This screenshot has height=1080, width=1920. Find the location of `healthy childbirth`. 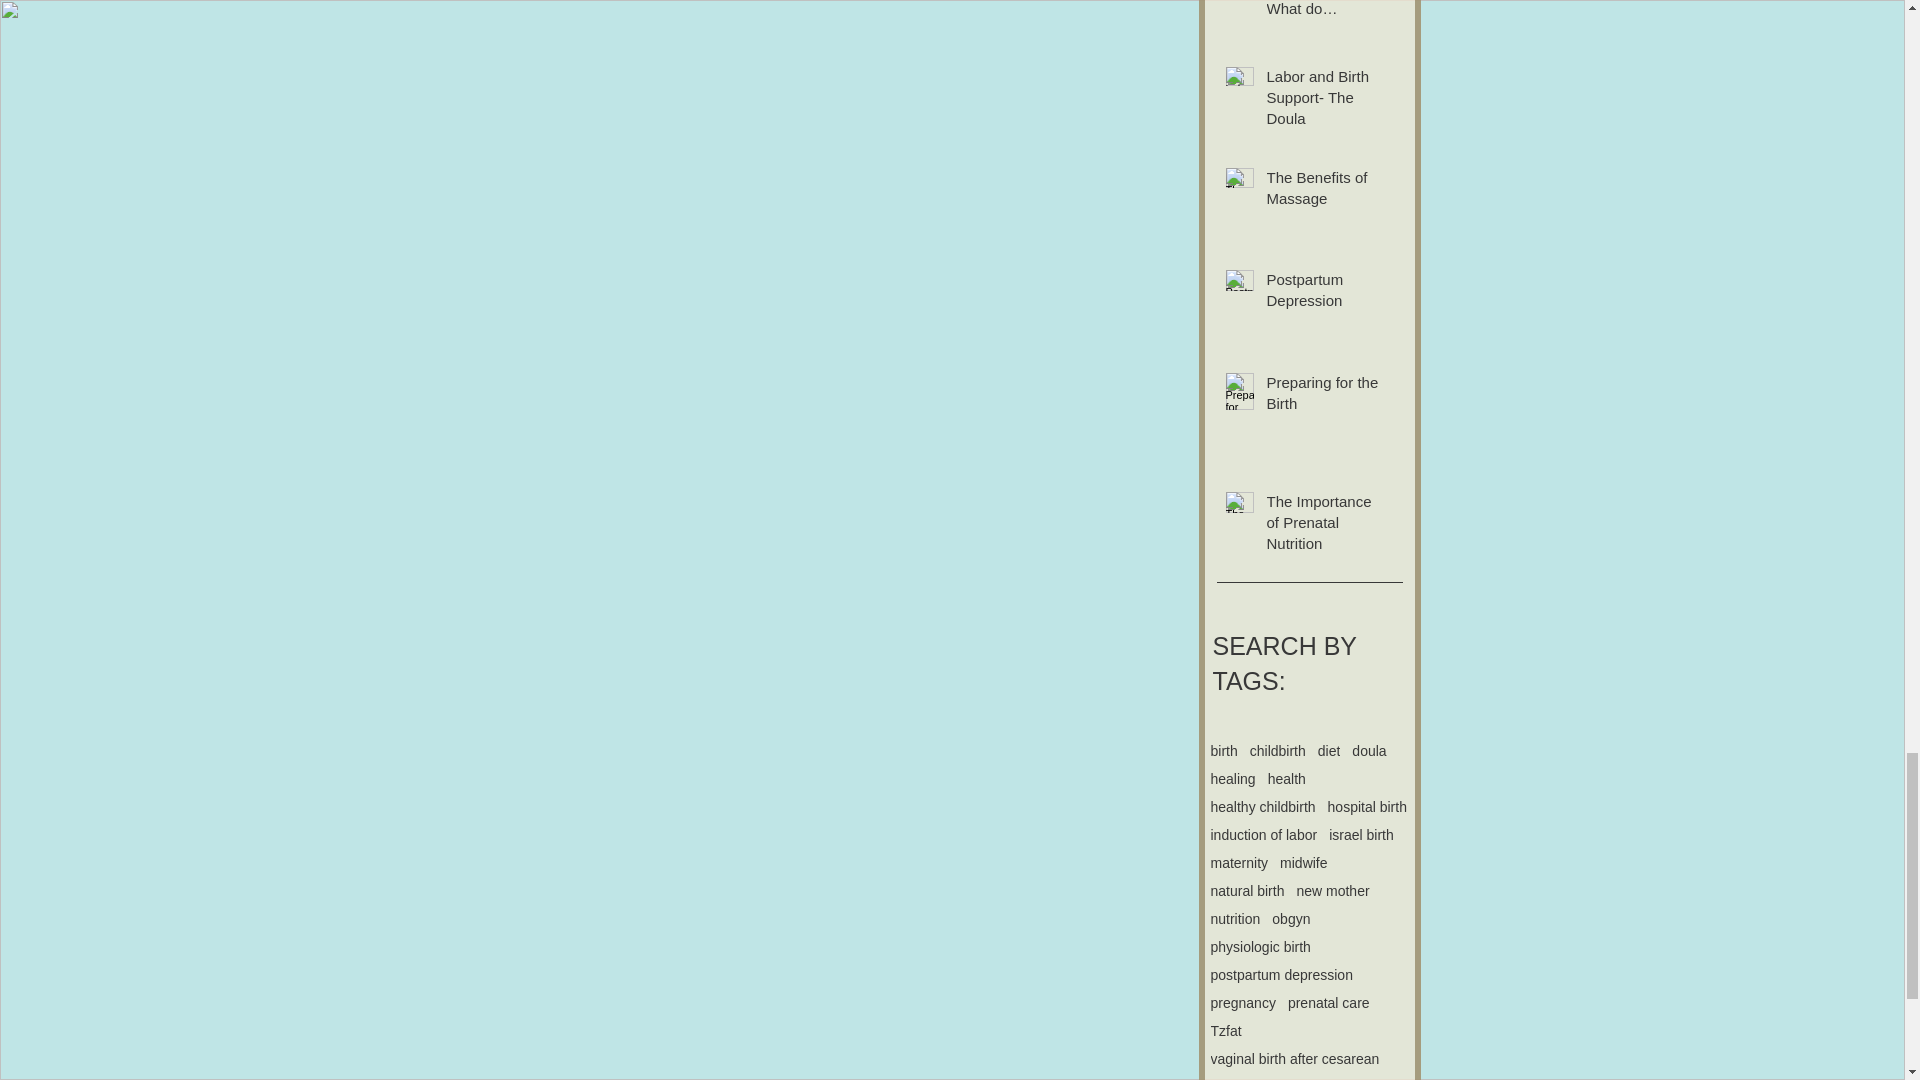

healthy childbirth is located at coordinates (1262, 807).